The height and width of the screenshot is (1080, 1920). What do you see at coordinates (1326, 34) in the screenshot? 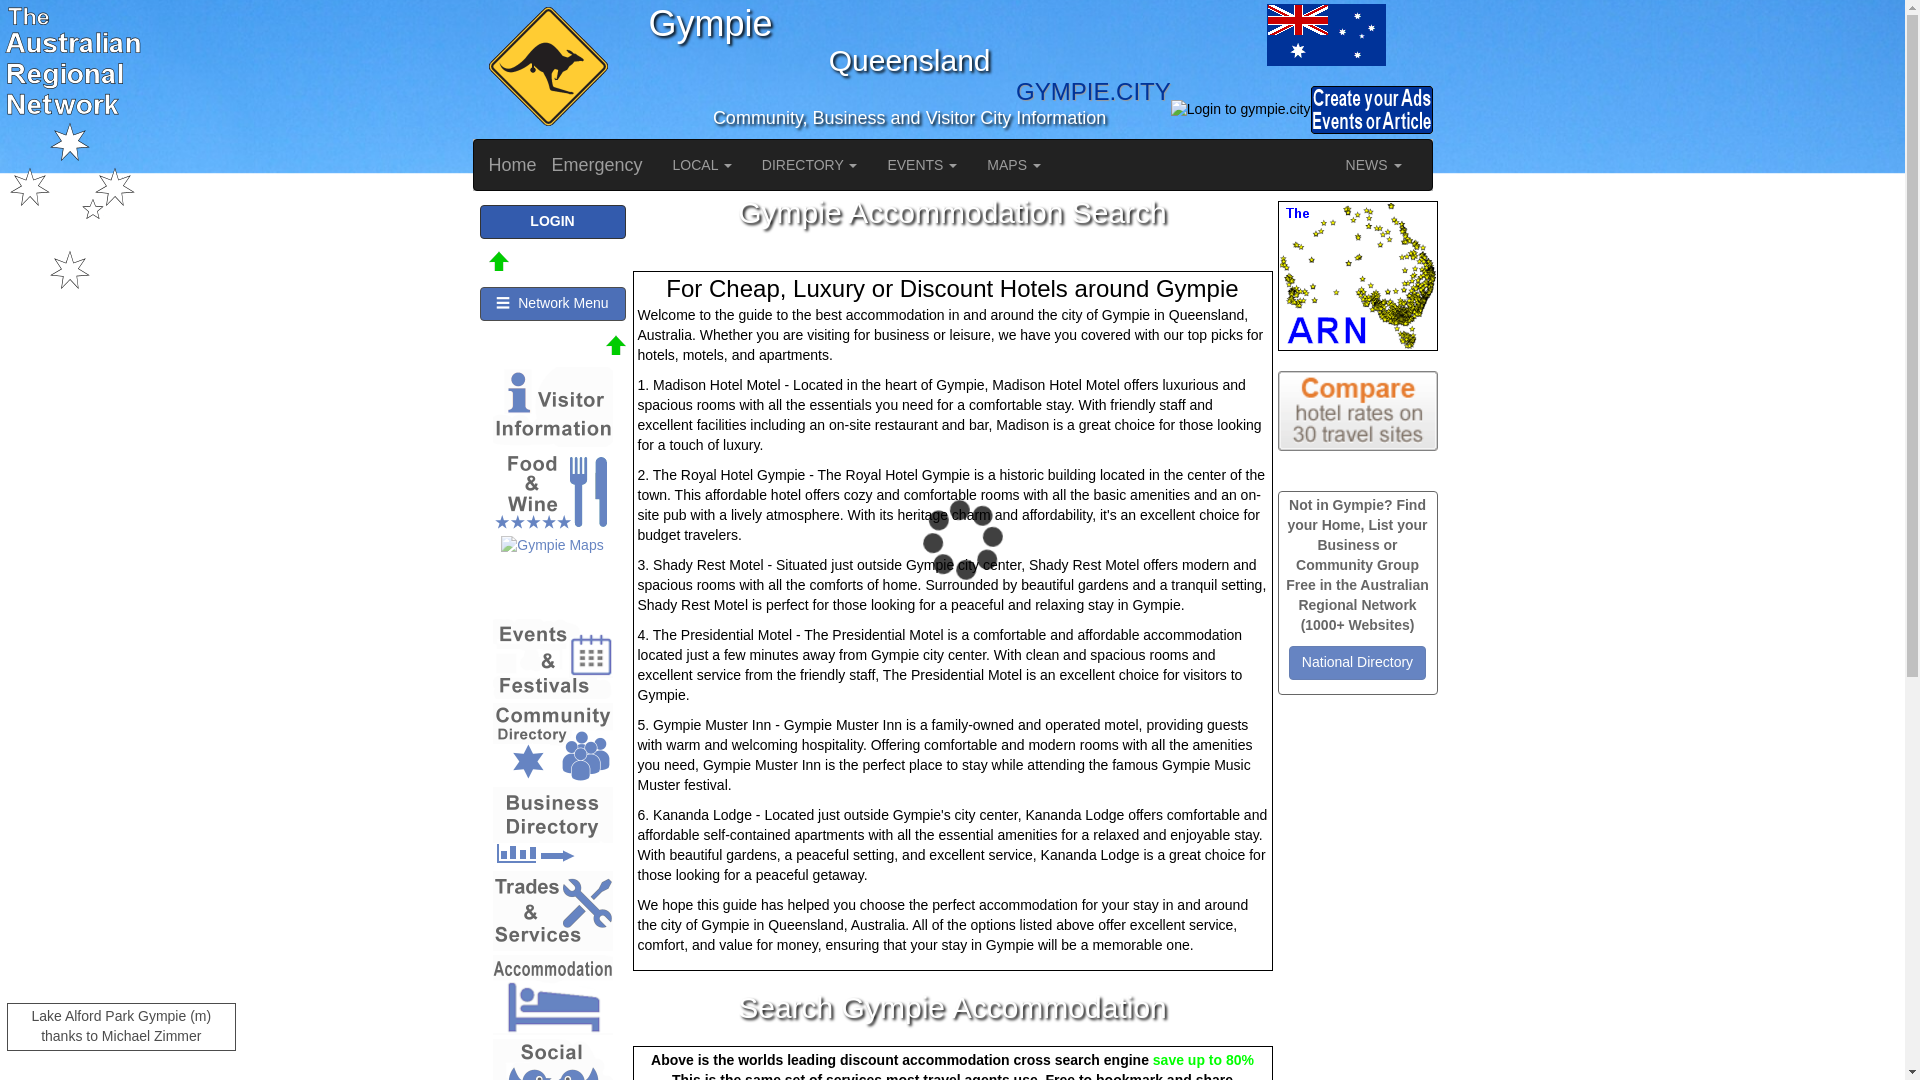
I see `Gympie Australia` at bounding box center [1326, 34].